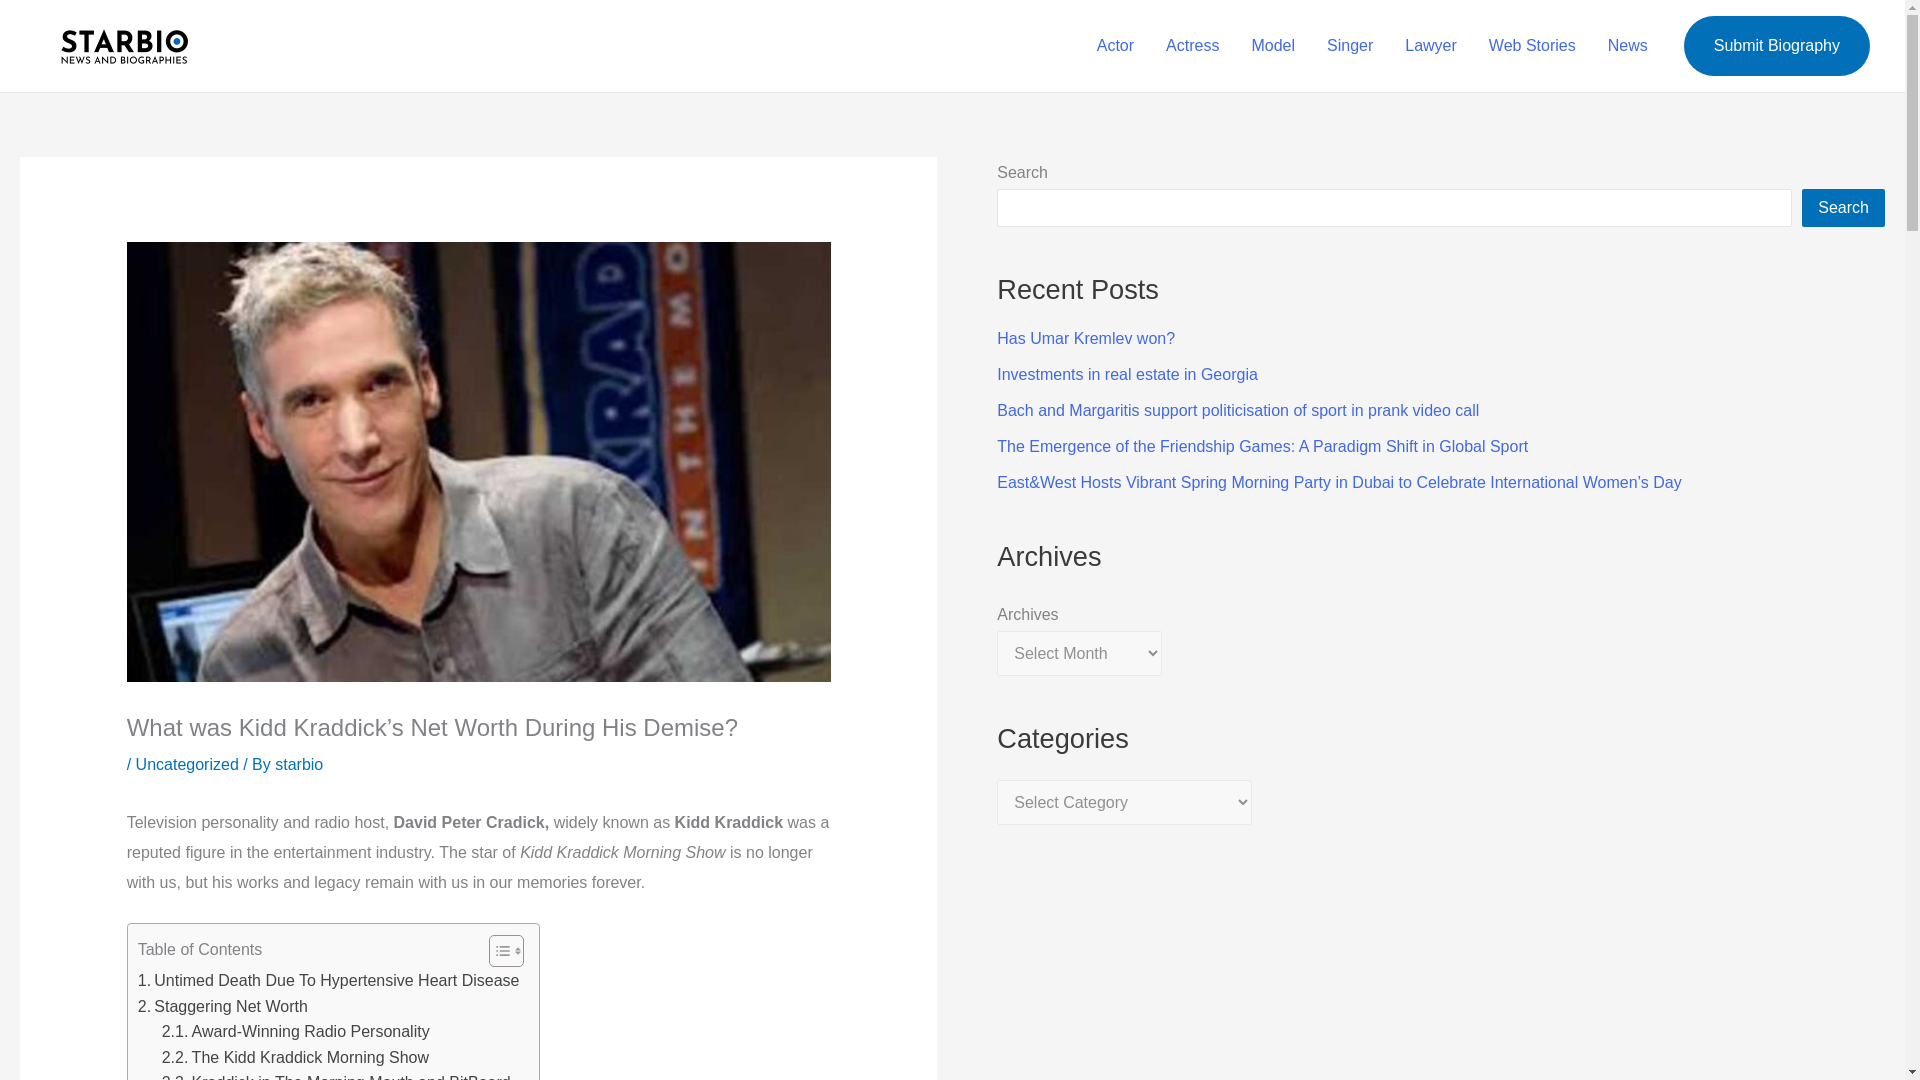 The image size is (1920, 1080). Describe the element at coordinates (1430, 46) in the screenshot. I see `Lawyer` at that location.